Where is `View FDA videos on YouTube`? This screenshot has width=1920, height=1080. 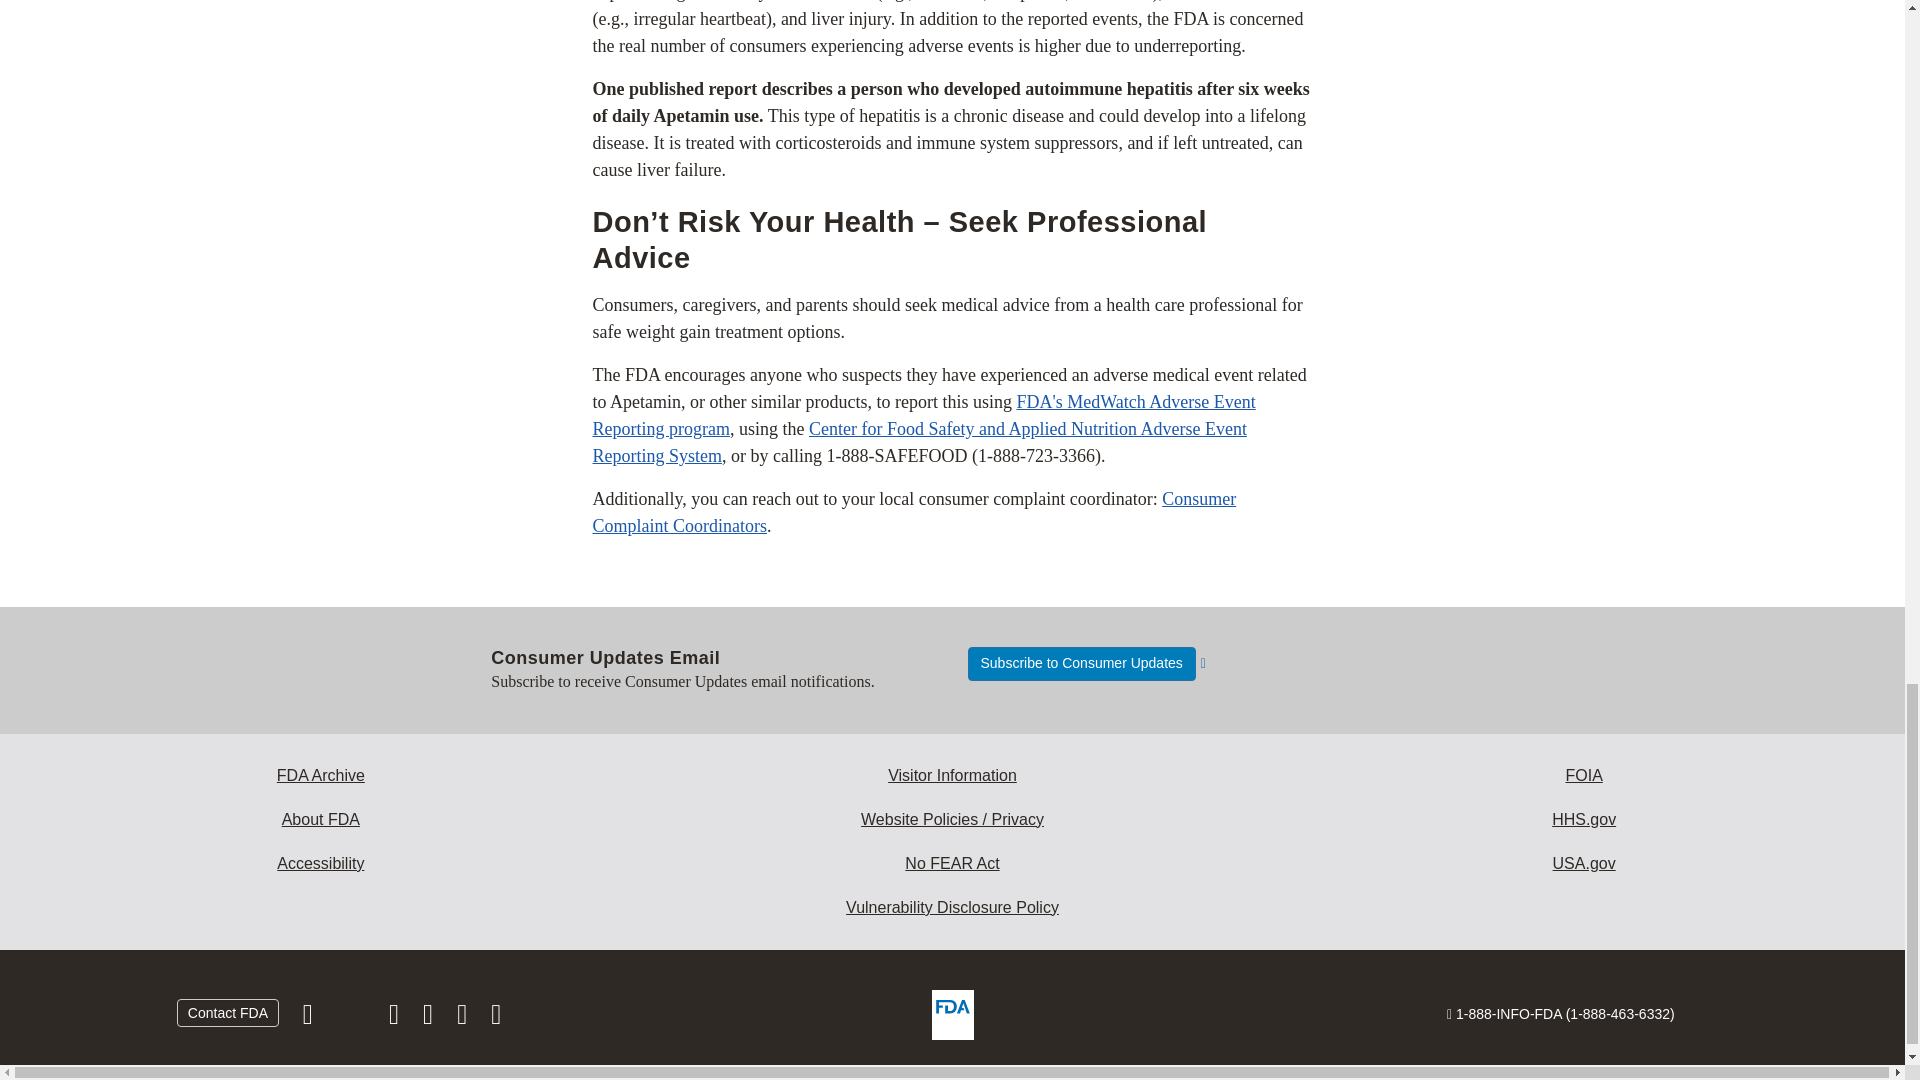
View FDA videos on YouTube is located at coordinates (464, 1018).